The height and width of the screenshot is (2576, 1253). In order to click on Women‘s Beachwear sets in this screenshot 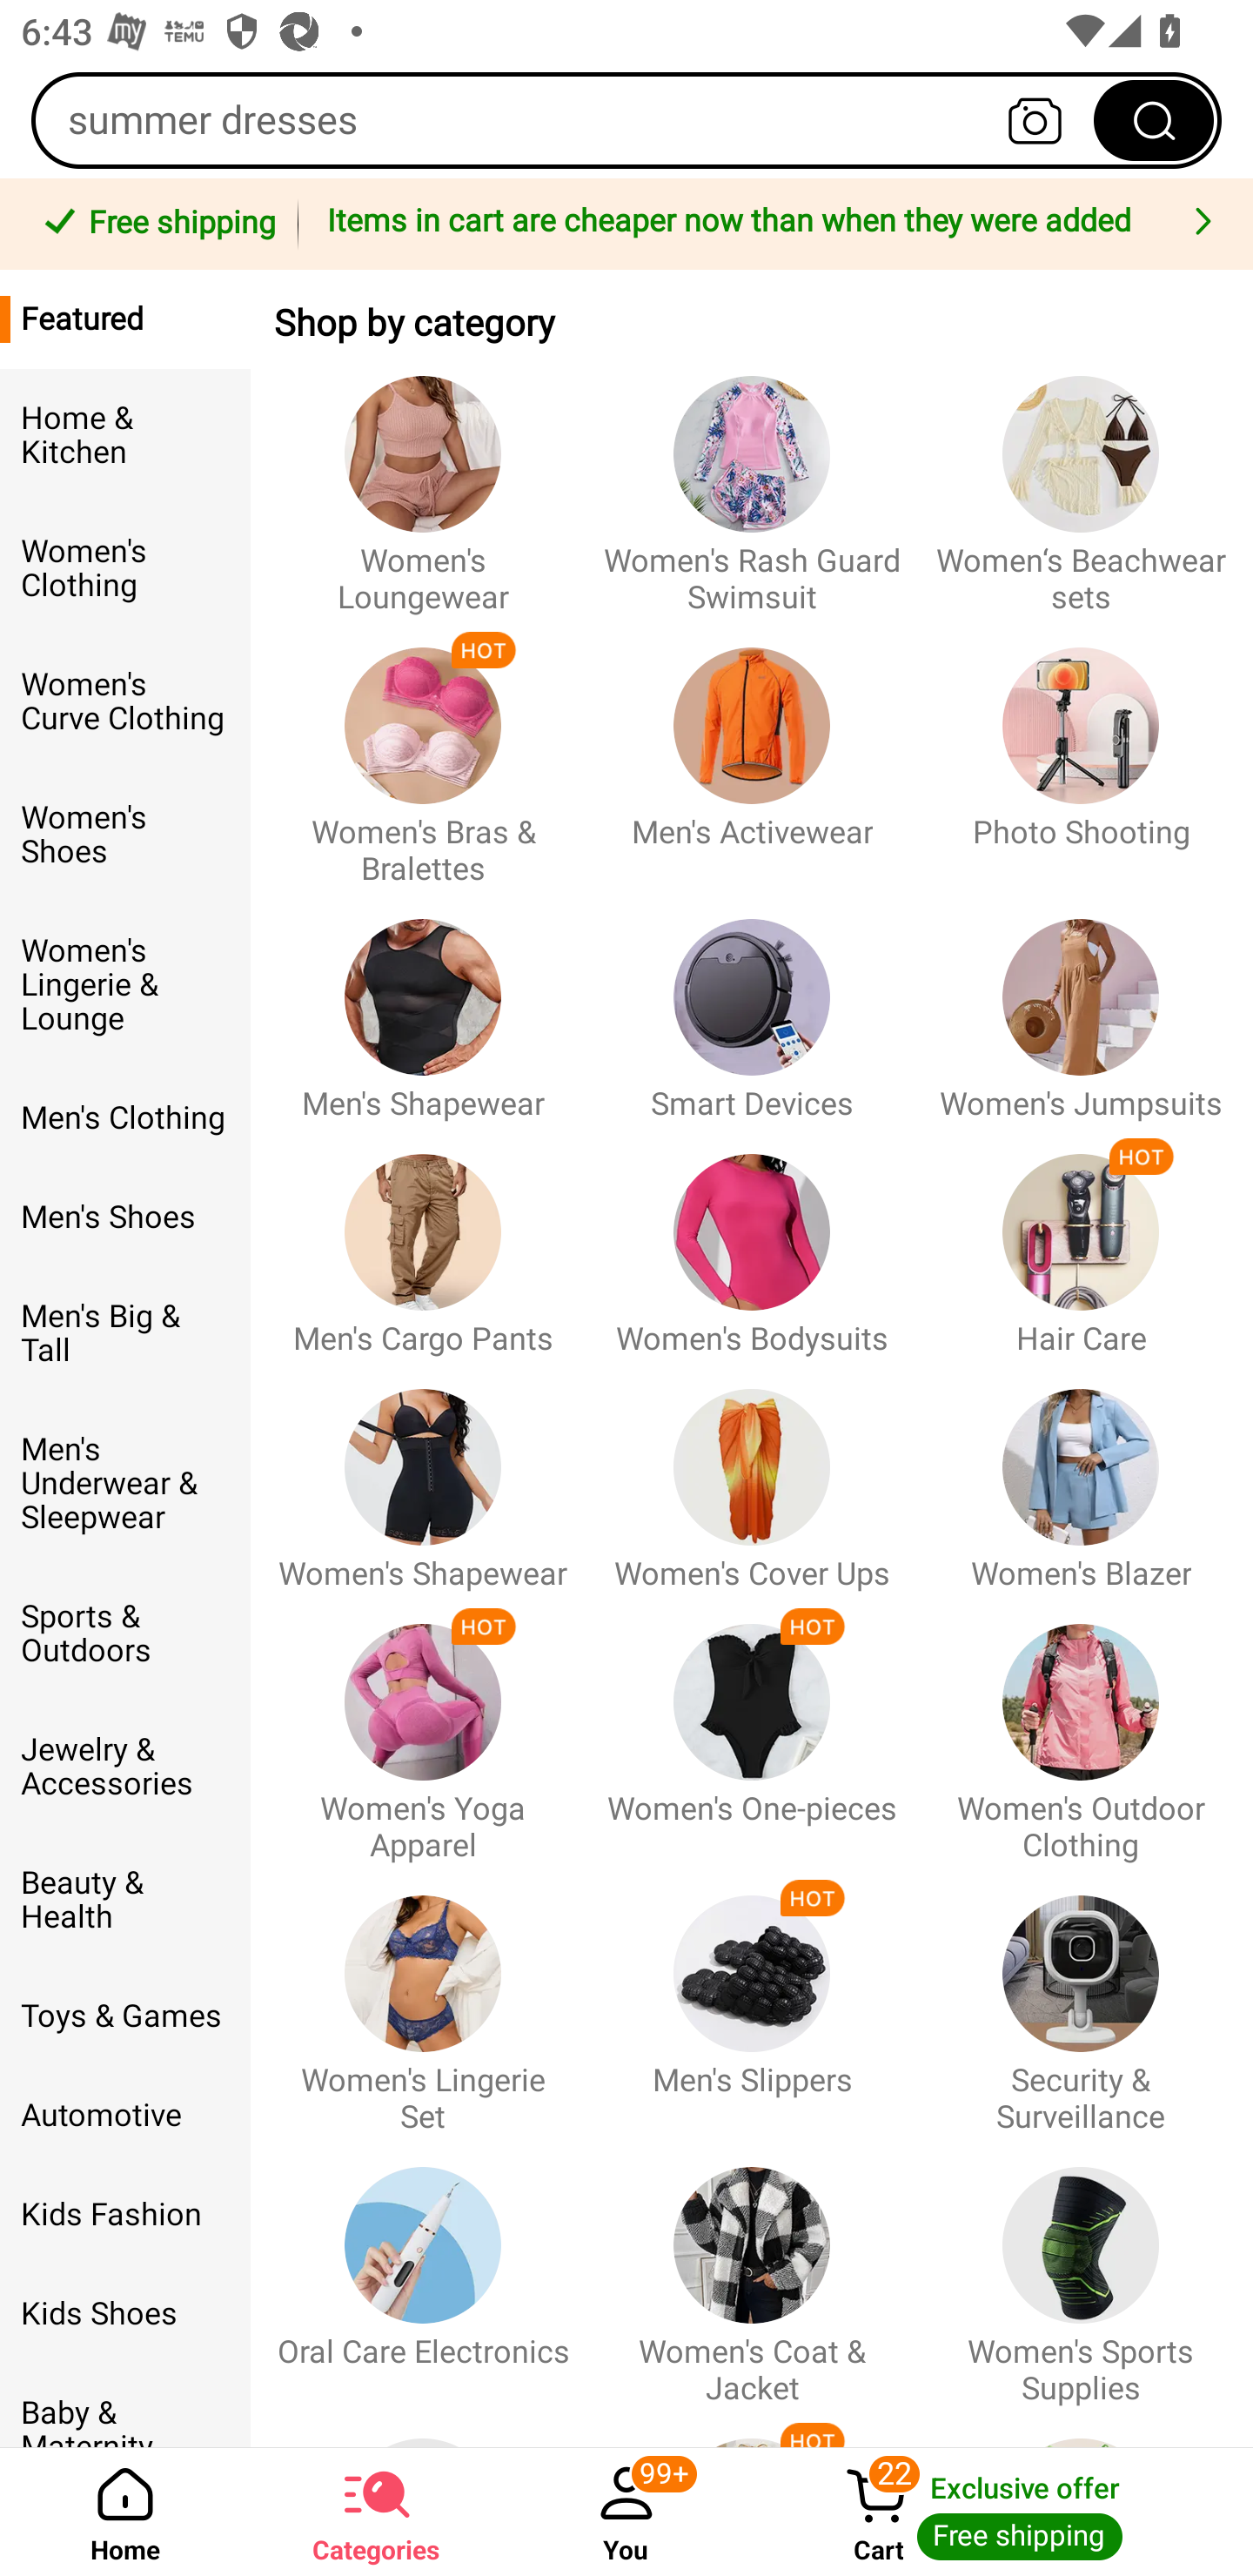, I will do `click(1081, 480)`.